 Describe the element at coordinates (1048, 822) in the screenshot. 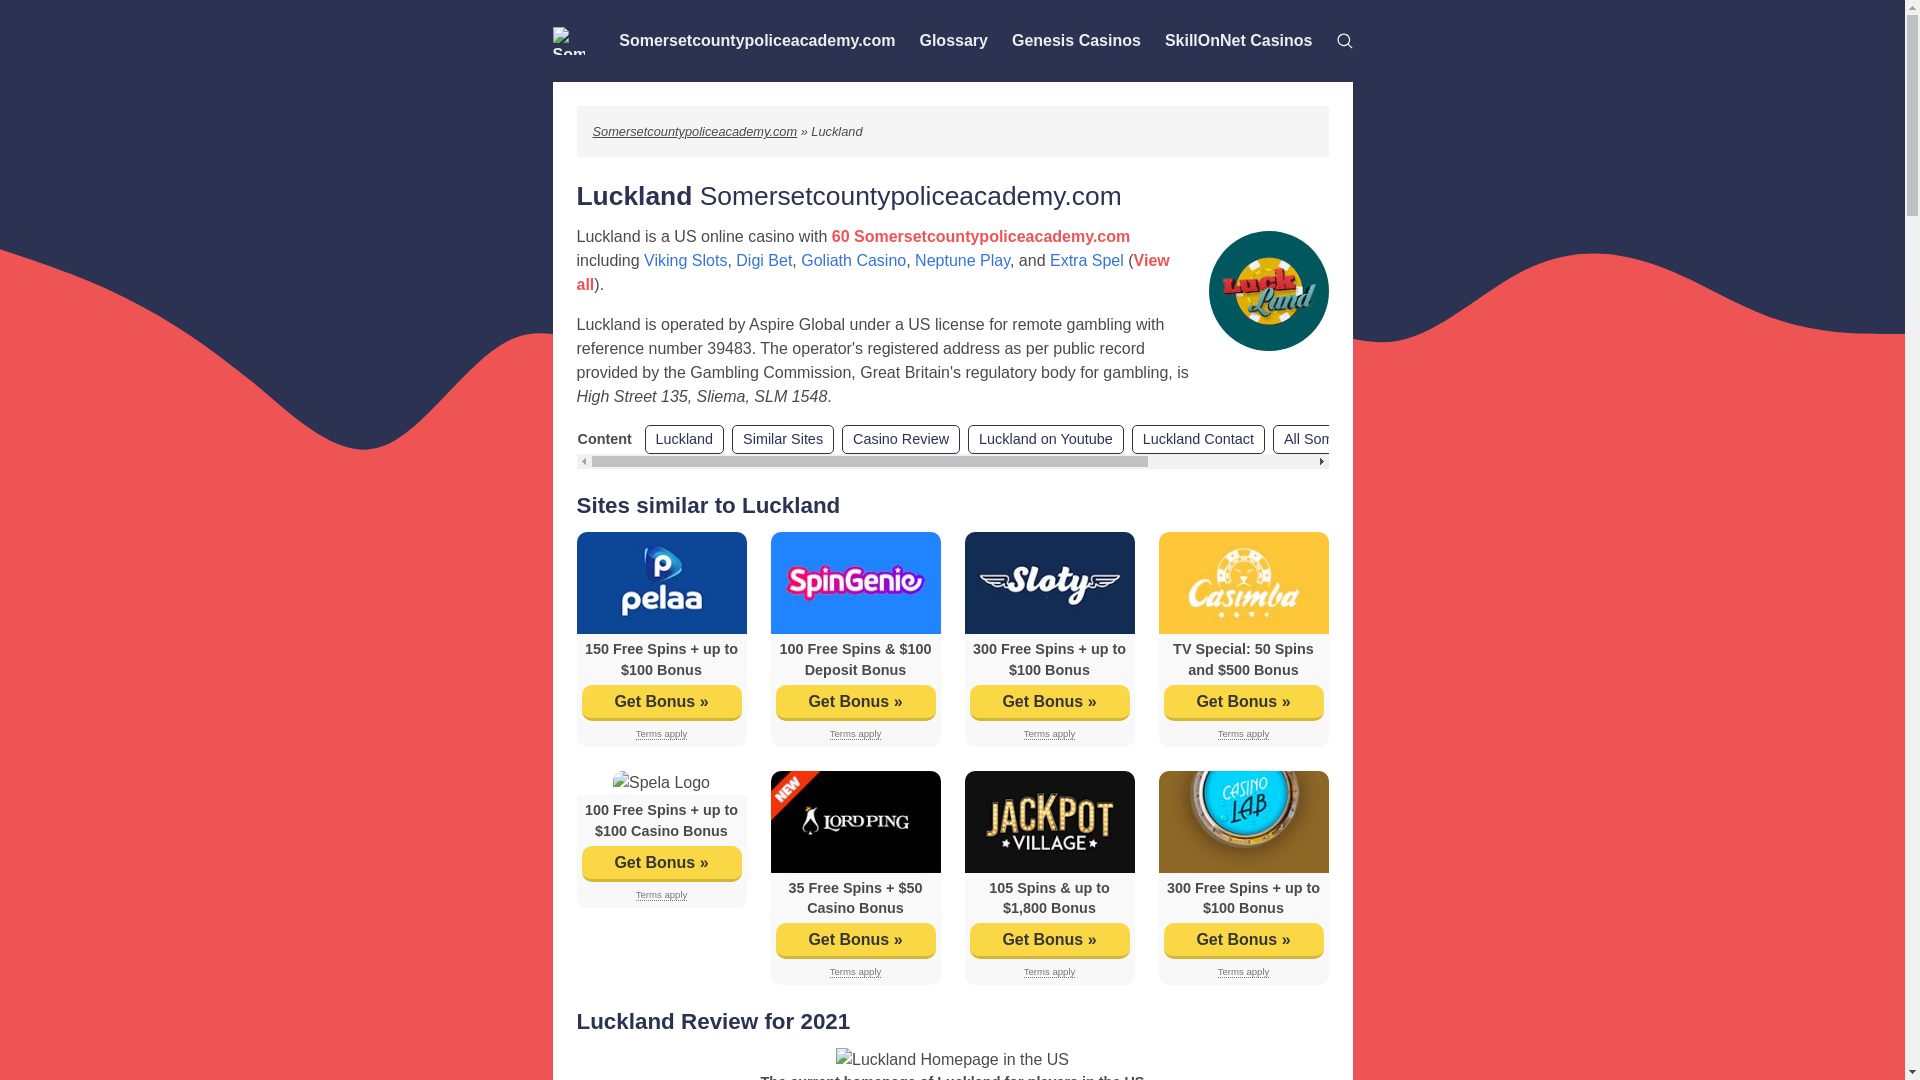

I see `Jackpot Village Logo` at that location.